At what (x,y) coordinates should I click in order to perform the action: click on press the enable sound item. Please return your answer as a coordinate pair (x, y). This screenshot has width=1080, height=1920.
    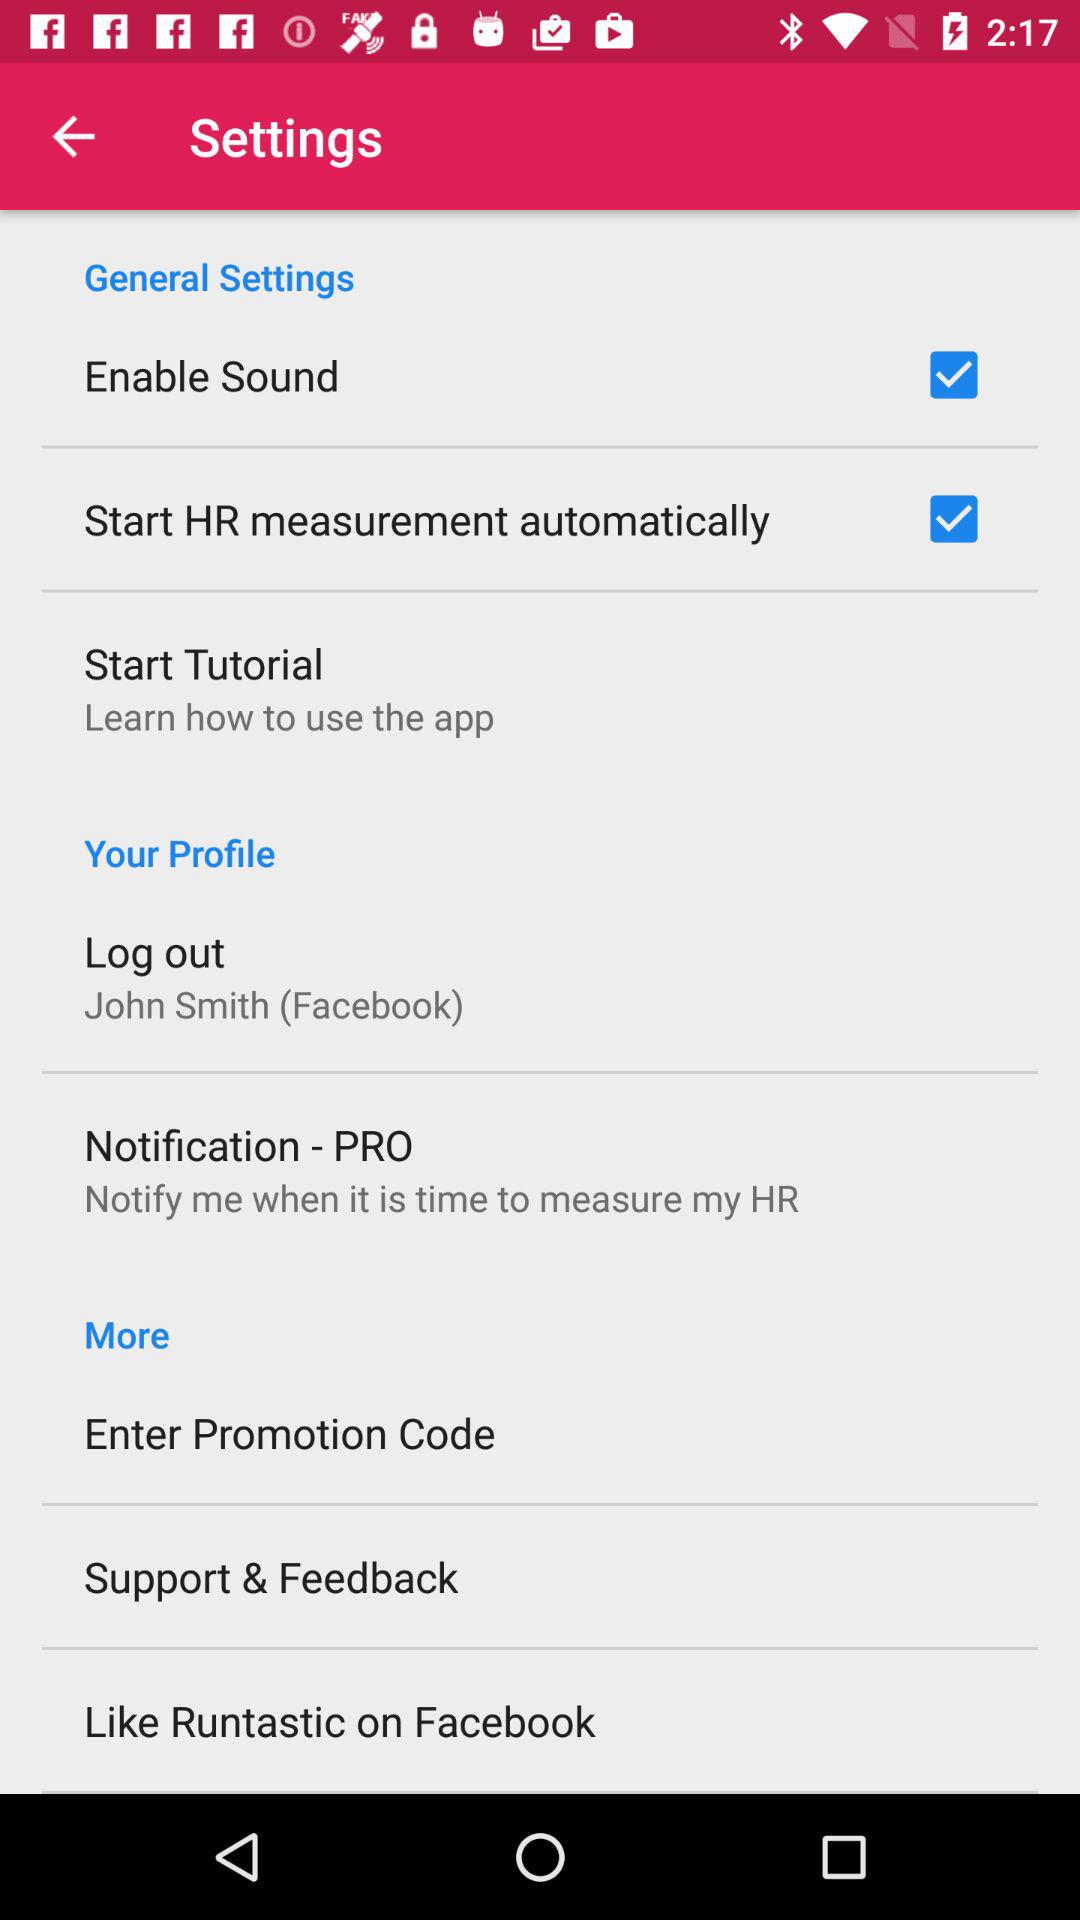
    Looking at the image, I should click on (212, 374).